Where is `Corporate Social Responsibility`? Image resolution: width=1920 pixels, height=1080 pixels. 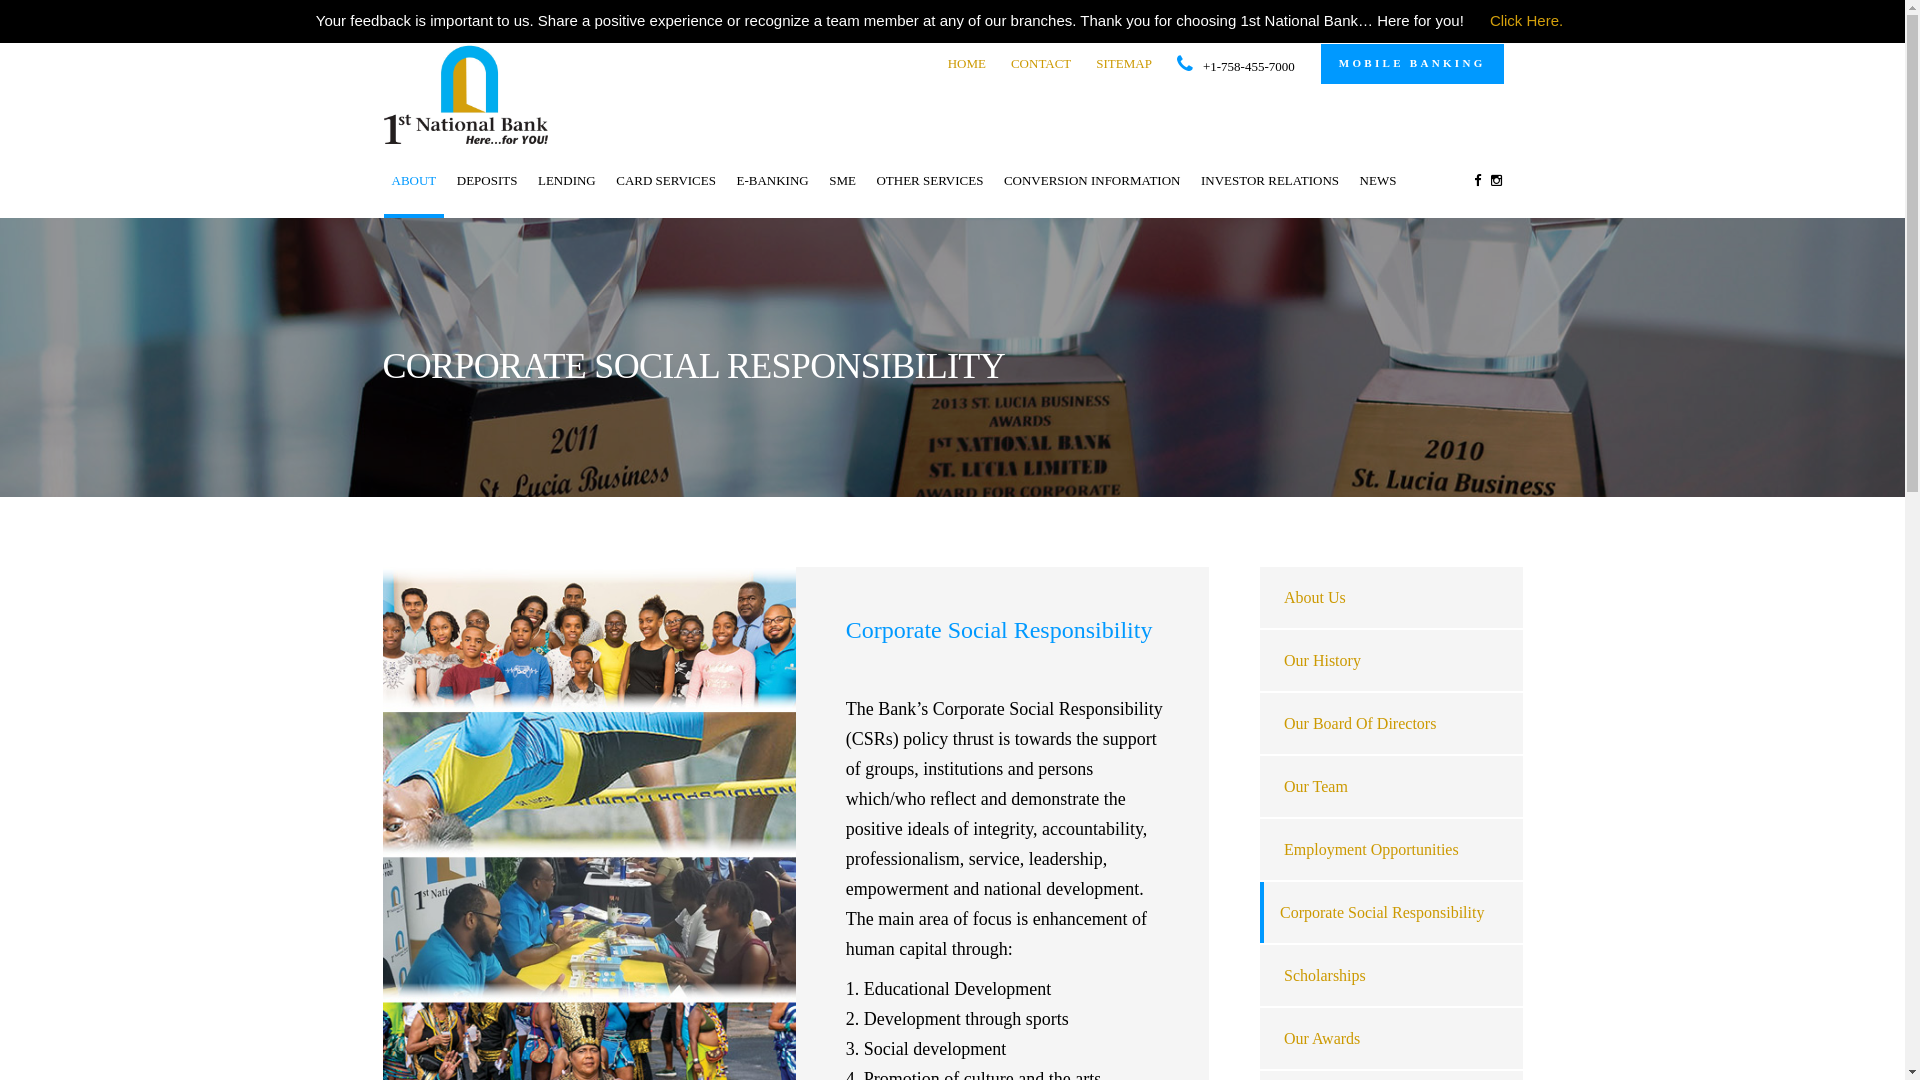 Corporate Social Responsibility is located at coordinates (1382, 912).